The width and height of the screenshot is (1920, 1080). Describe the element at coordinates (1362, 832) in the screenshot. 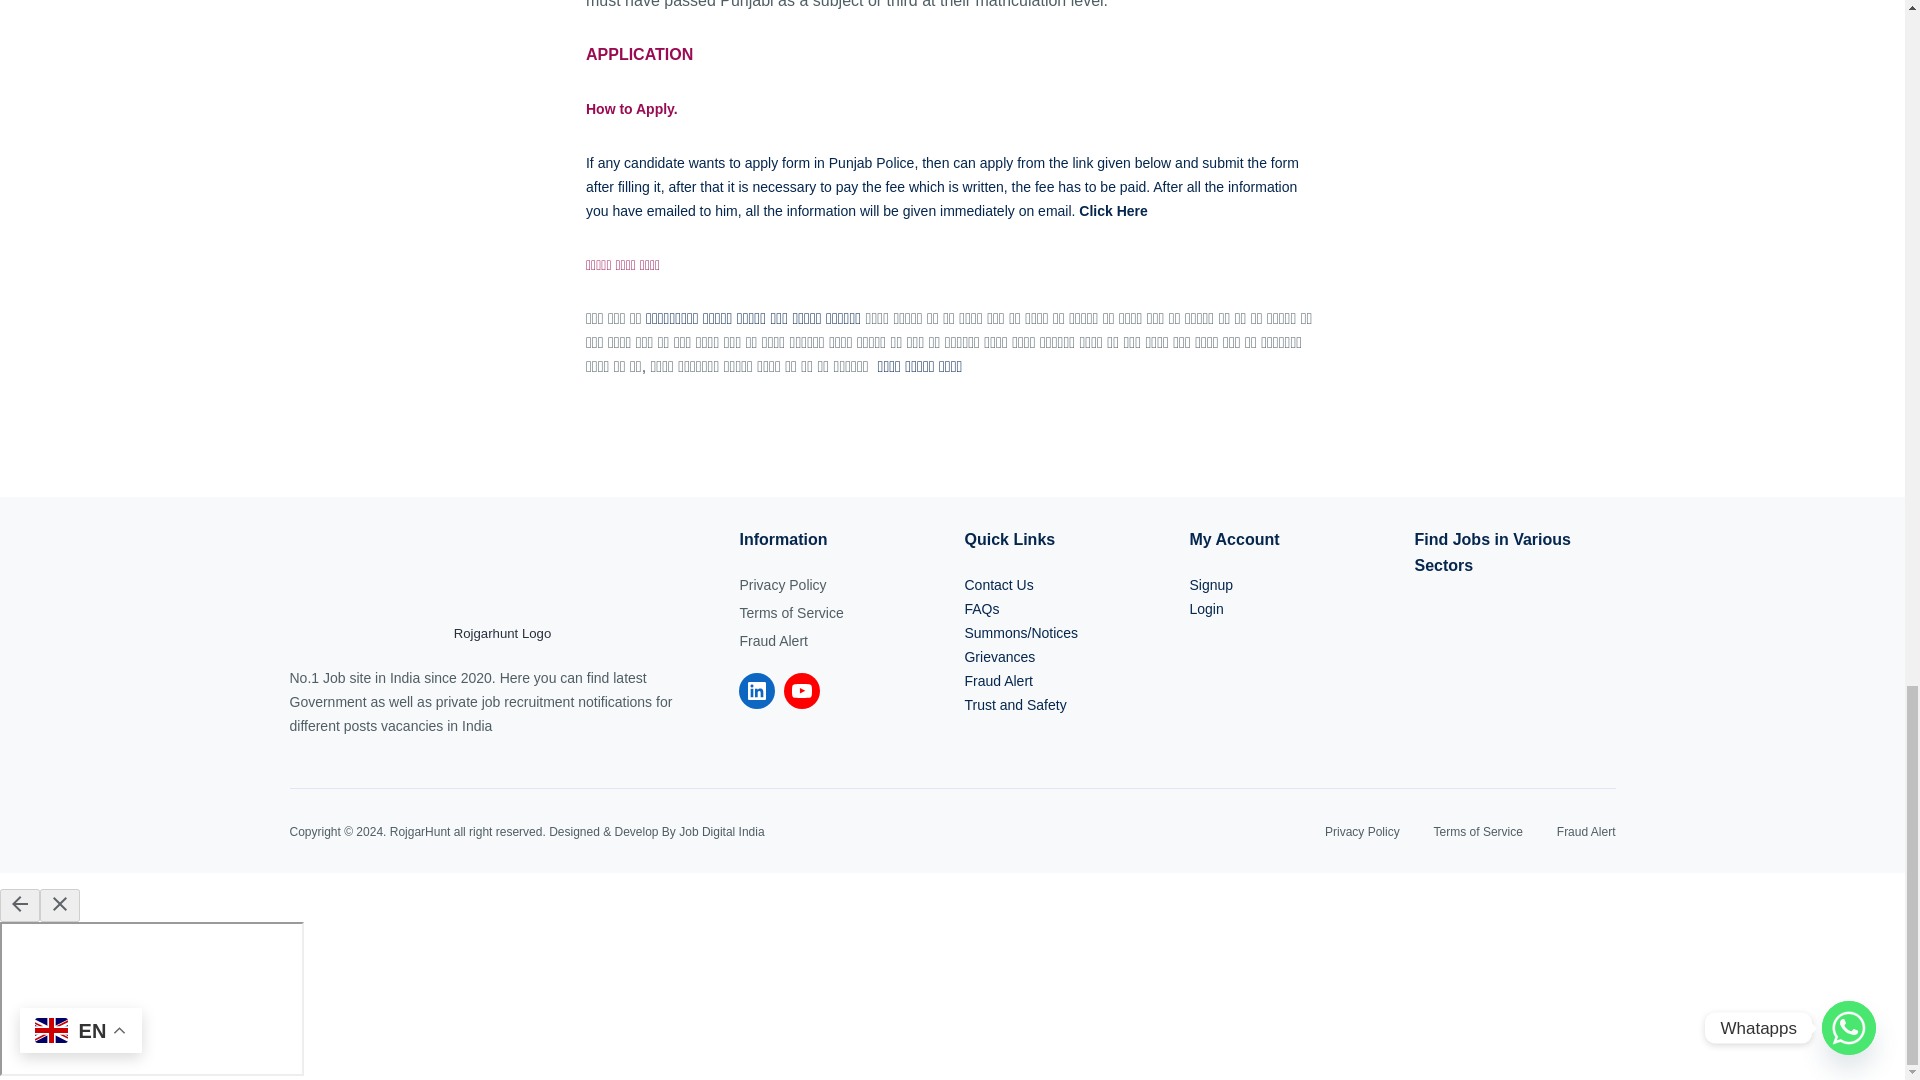

I see `Privacy Policy` at that location.